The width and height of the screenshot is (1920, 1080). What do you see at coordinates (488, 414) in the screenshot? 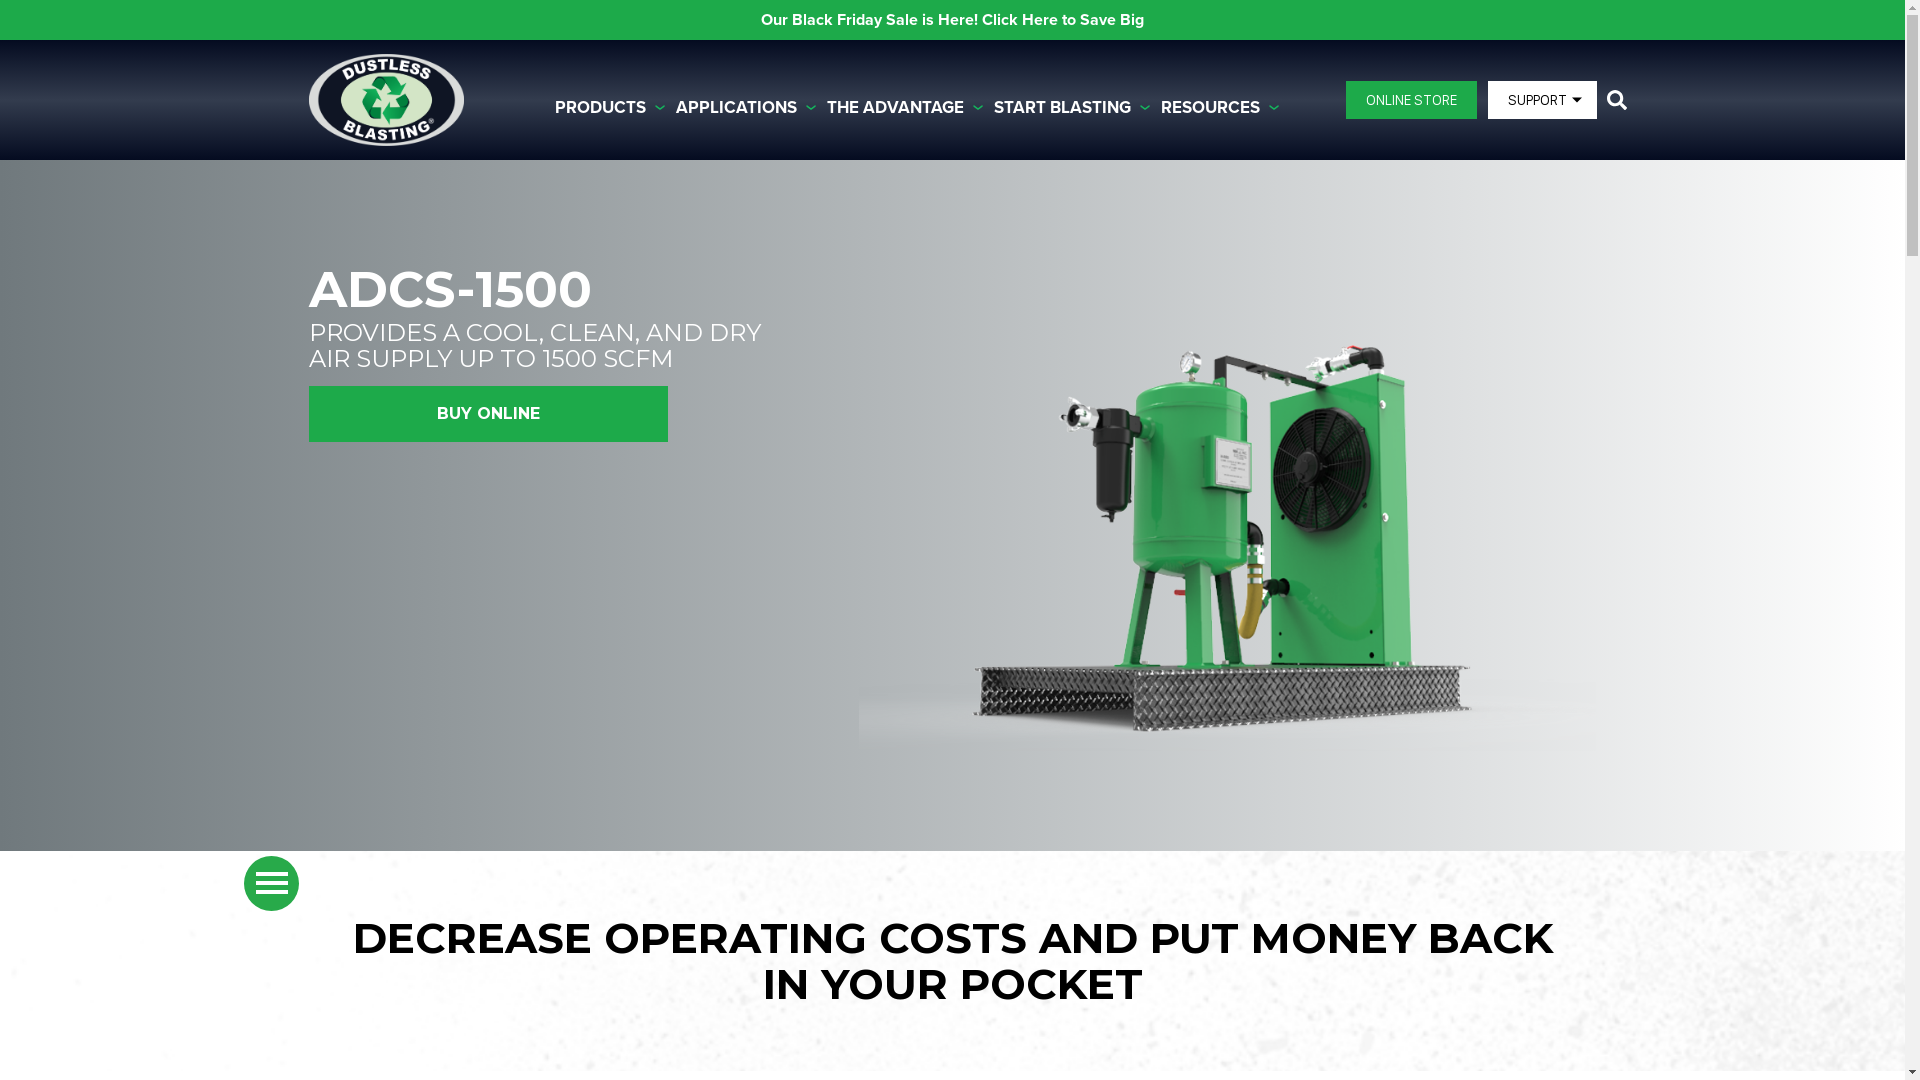
I see `BUY ONLINE` at bounding box center [488, 414].